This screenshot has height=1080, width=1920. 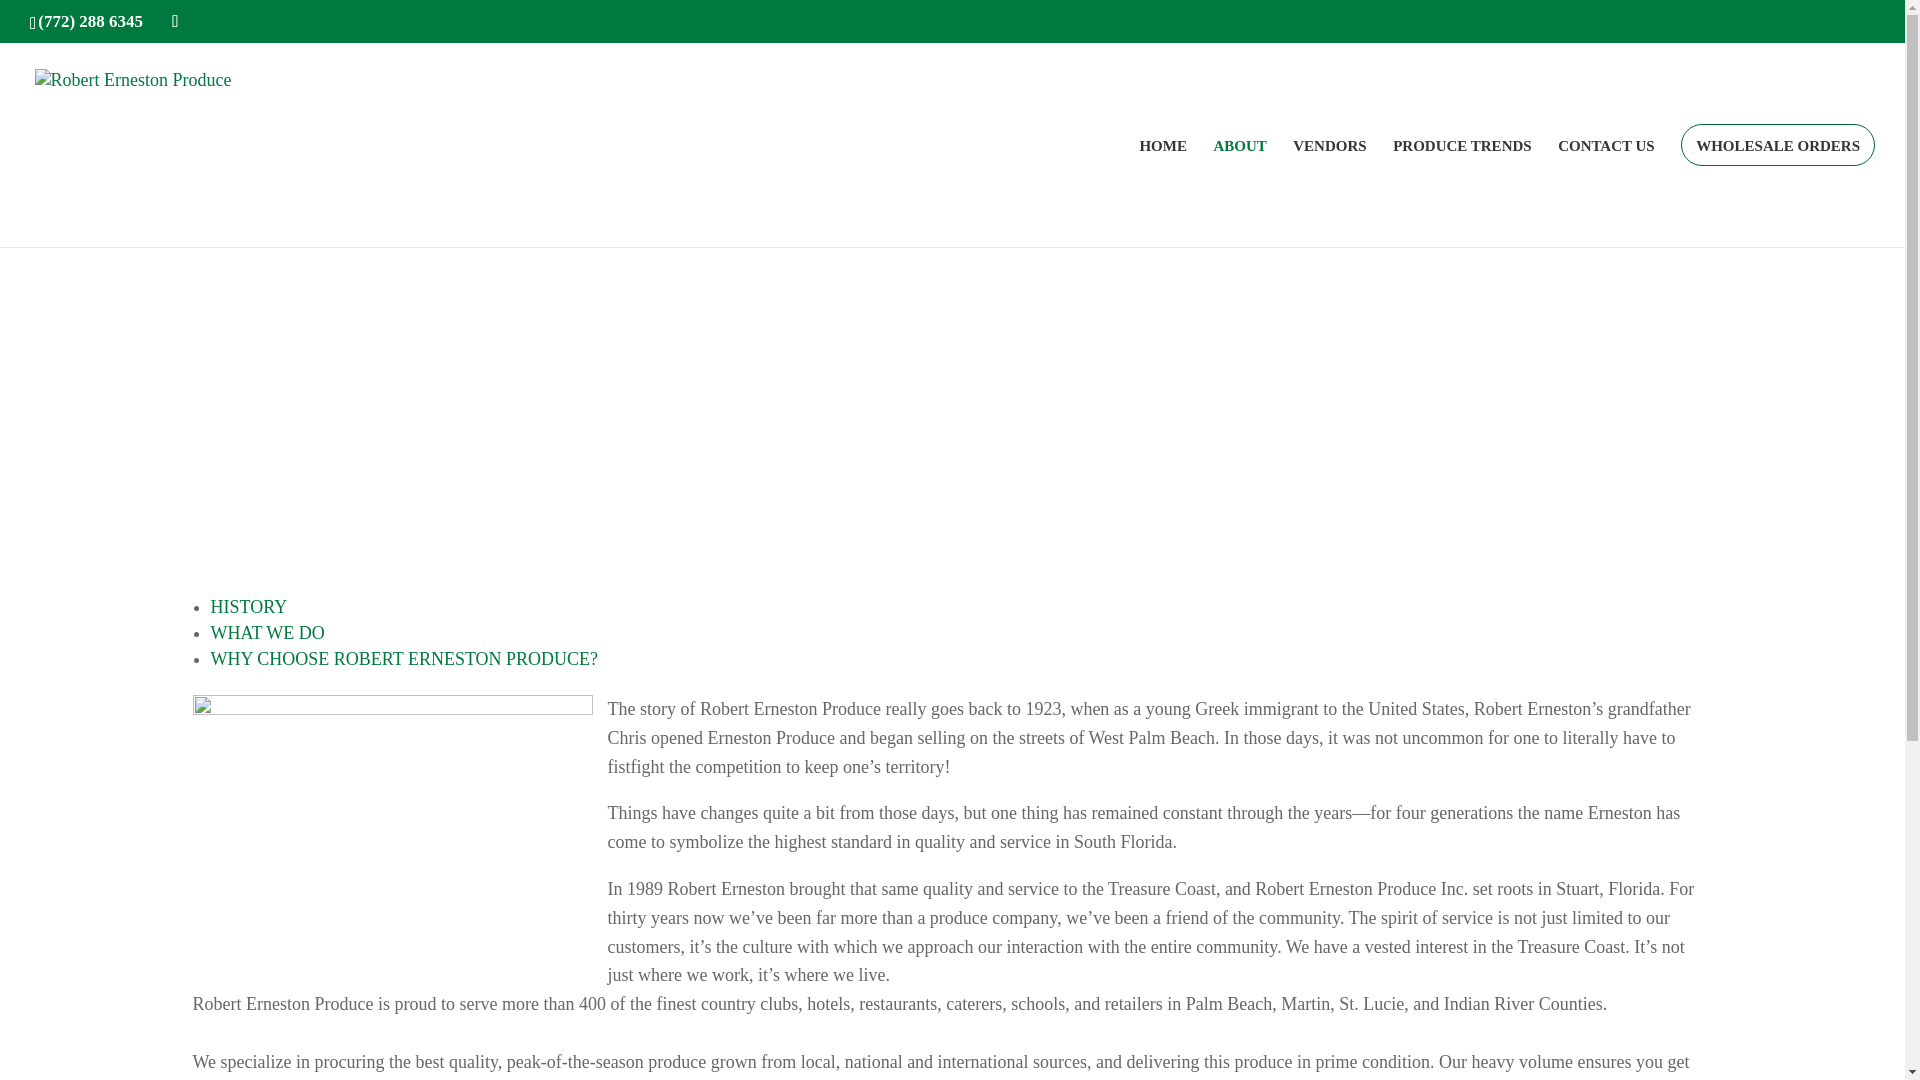 What do you see at coordinates (1778, 193) in the screenshot?
I see `WHOLESALE ORDERS` at bounding box center [1778, 193].